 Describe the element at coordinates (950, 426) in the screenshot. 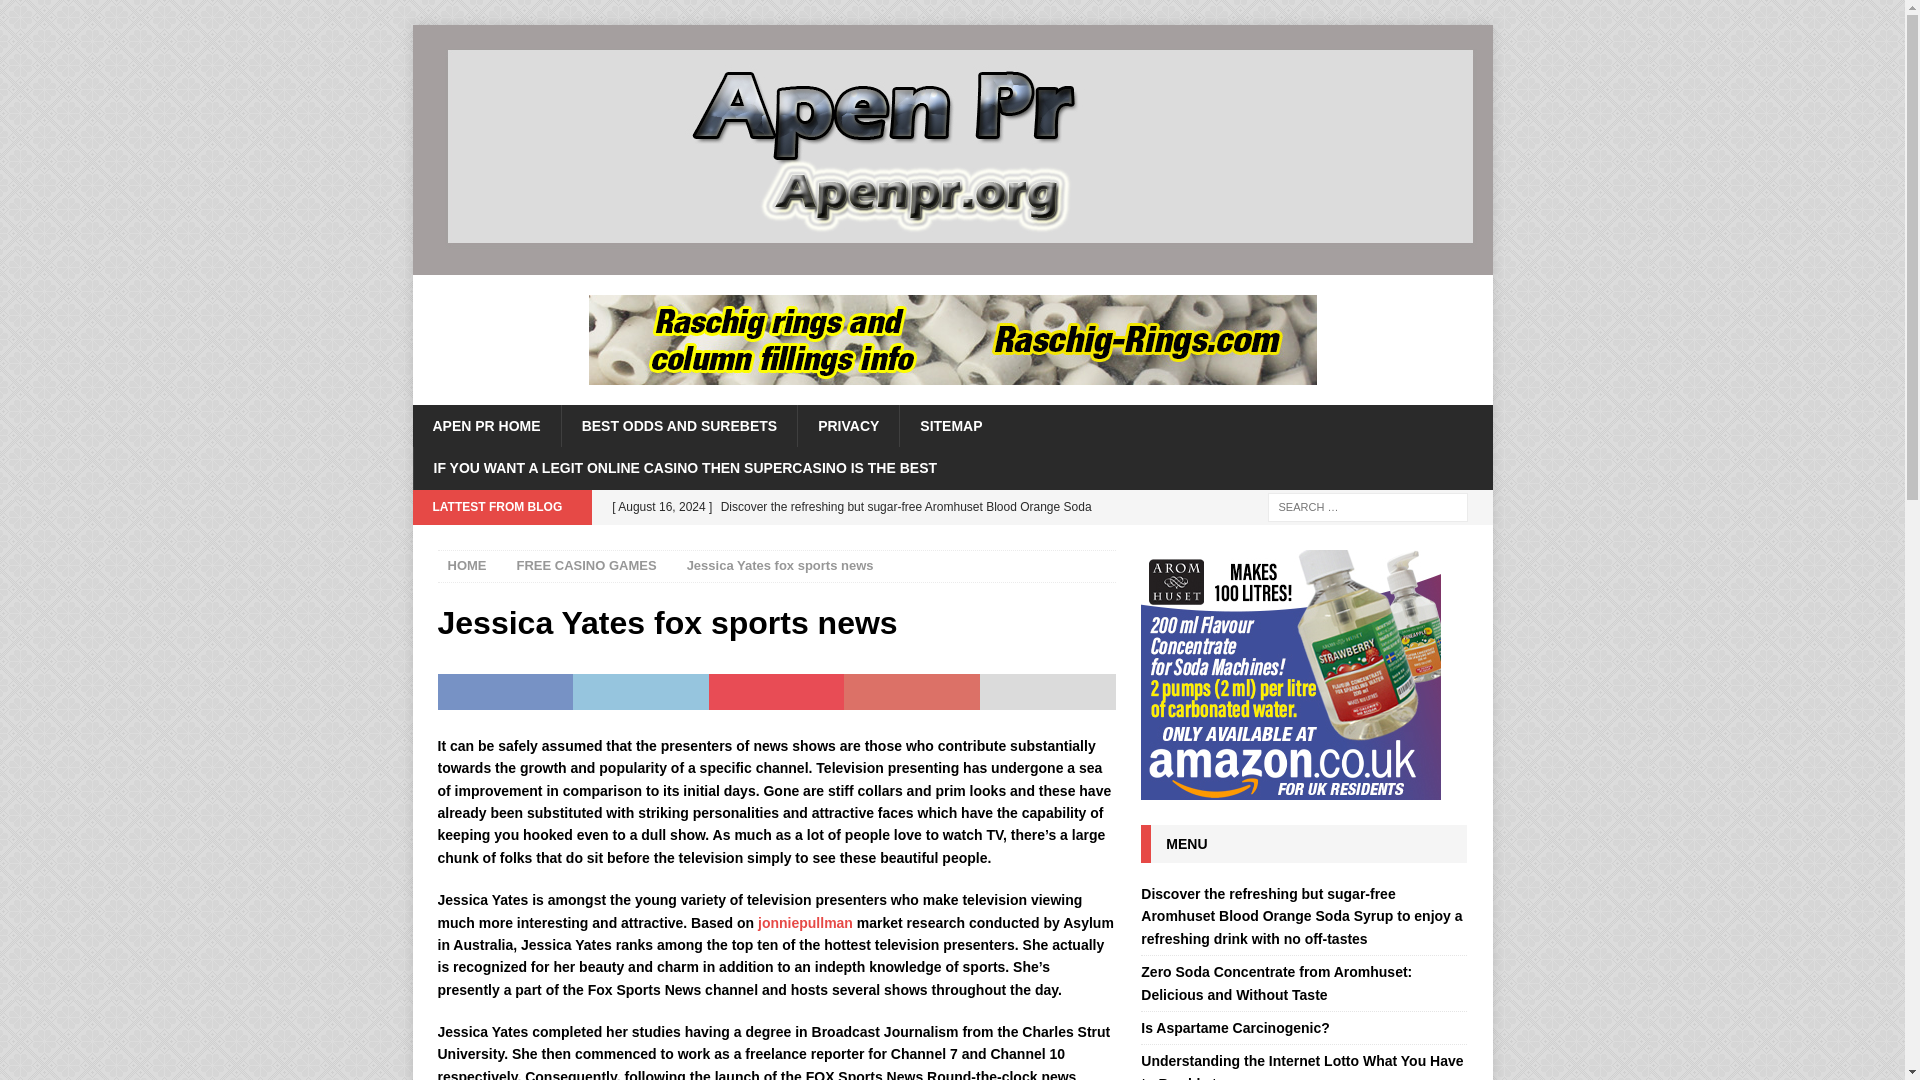

I see `SITEMAP` at that location.